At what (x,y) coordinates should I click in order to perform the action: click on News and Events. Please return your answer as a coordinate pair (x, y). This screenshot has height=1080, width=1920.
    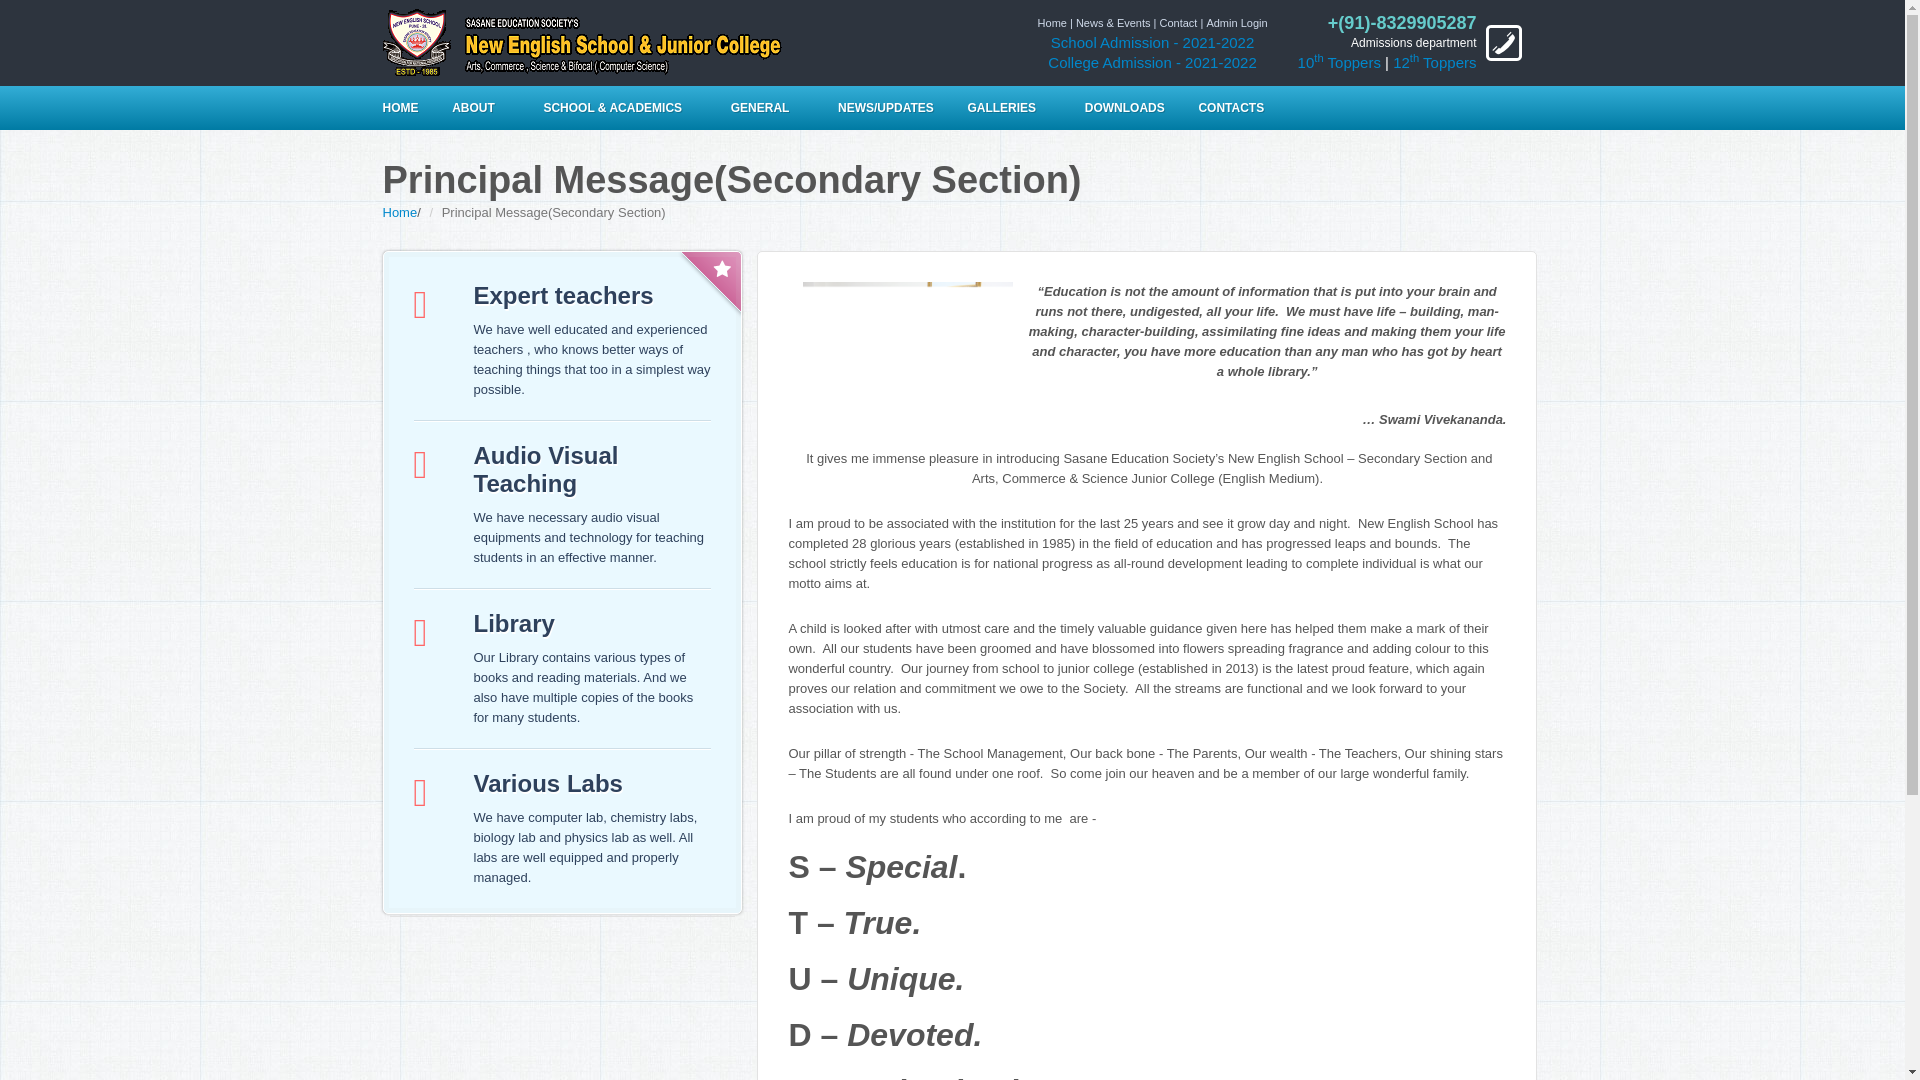
    Looking at the image, I should click on (1112, 23).